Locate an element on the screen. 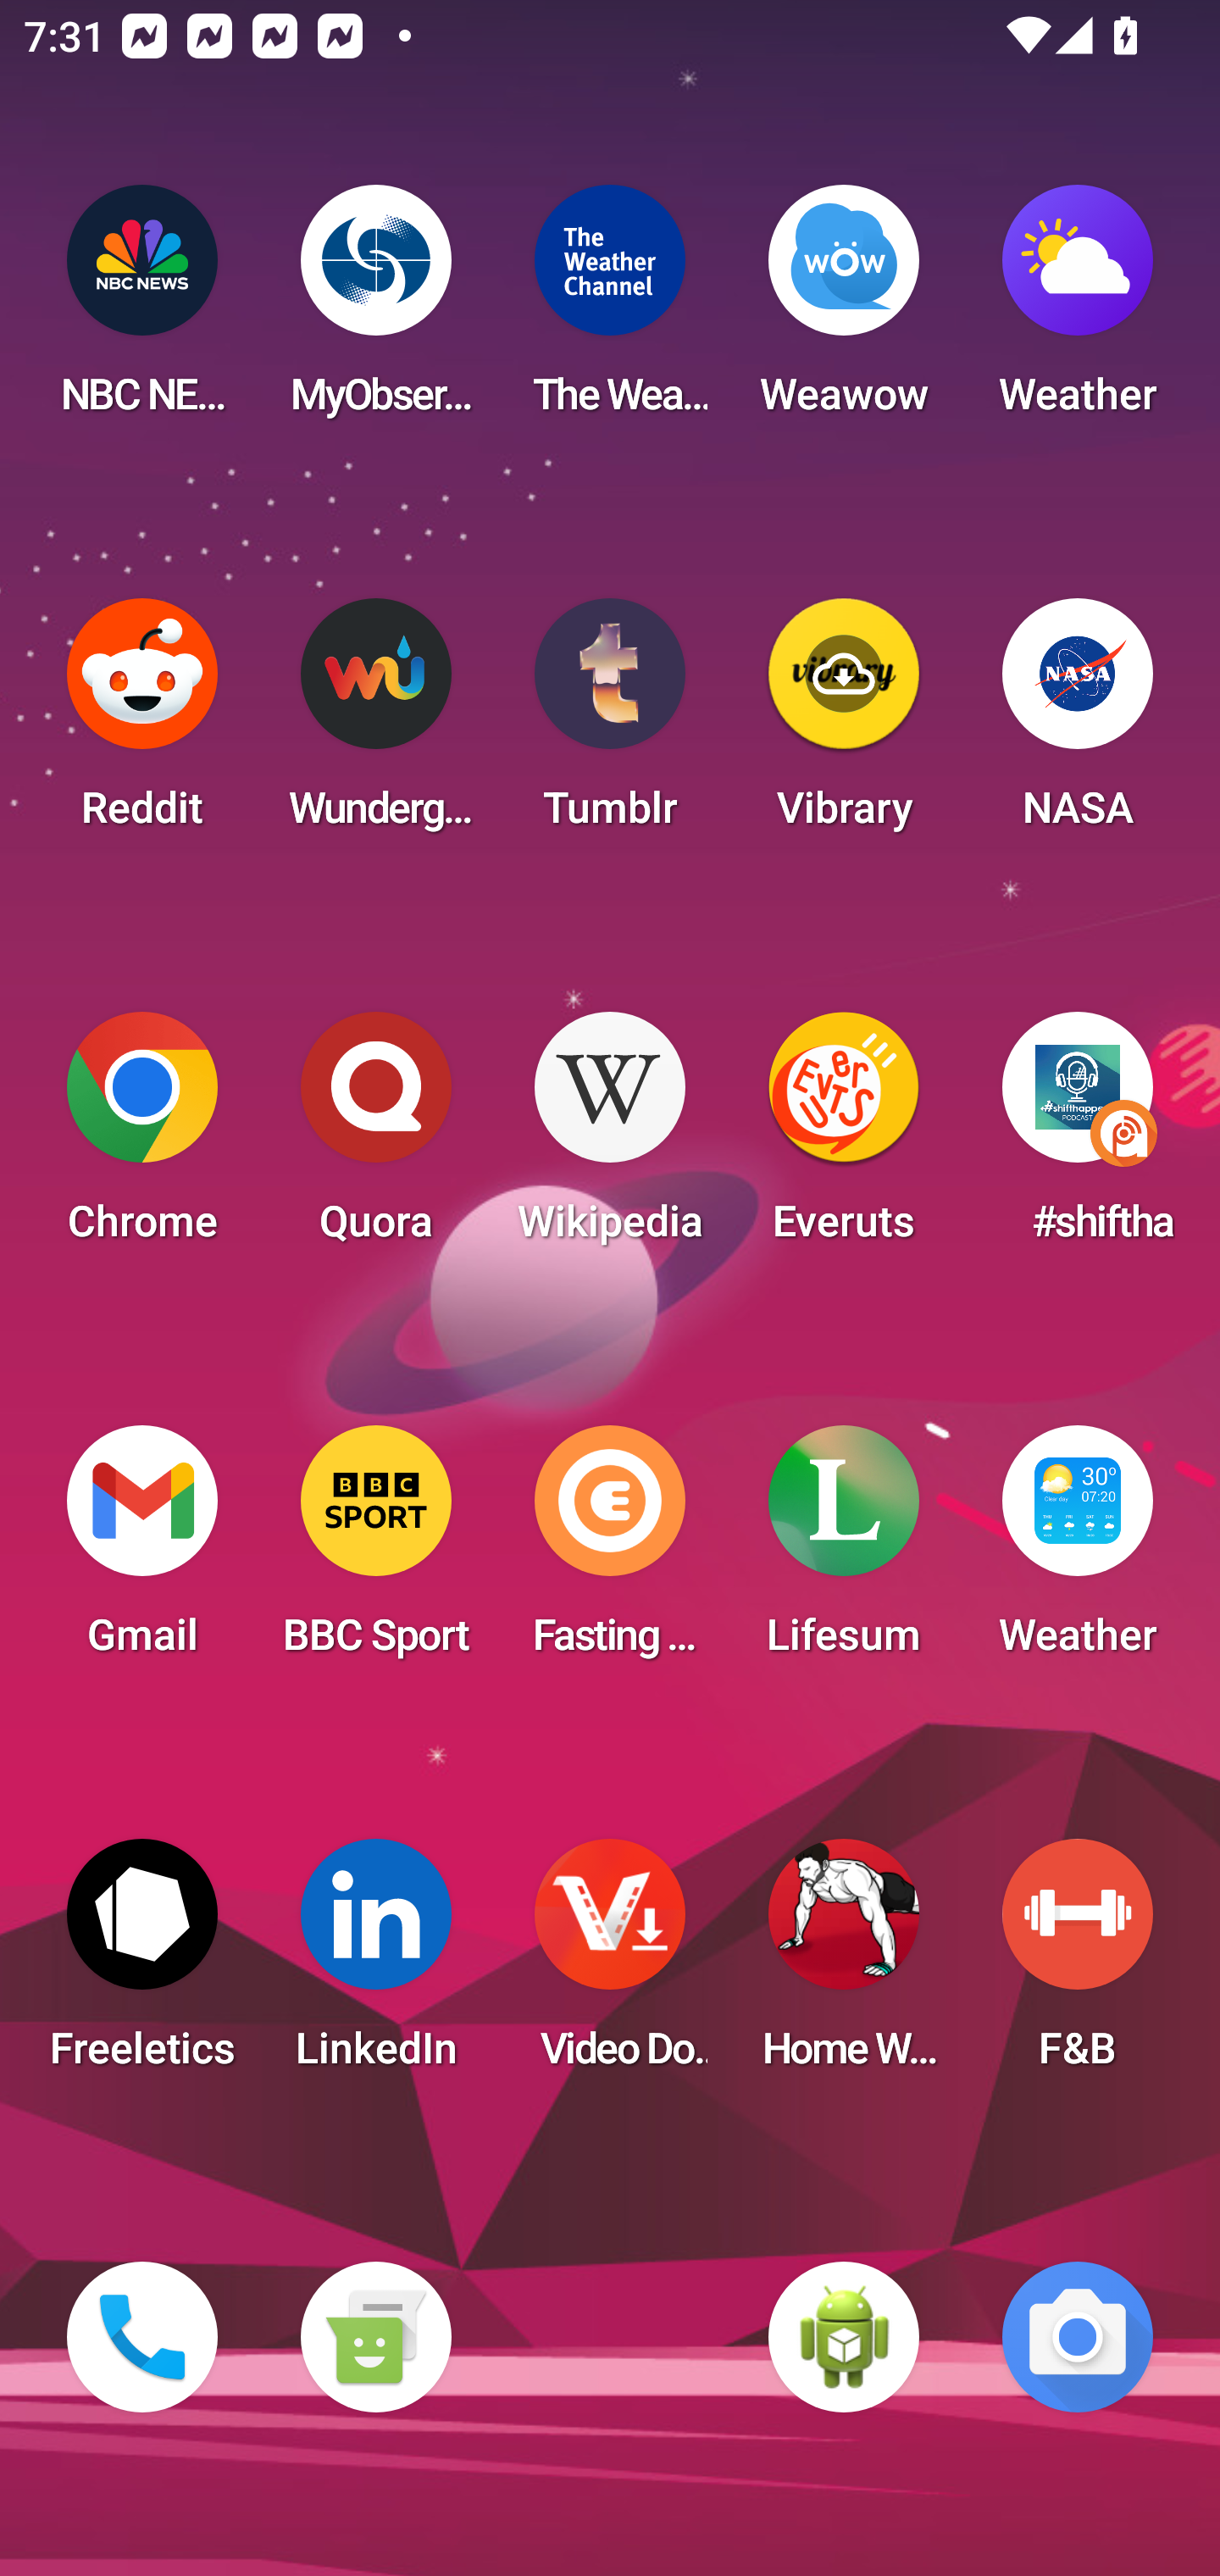 This screenshot has height=2576, width=1220. Wikipedia is located at coordinates (610, 1137).